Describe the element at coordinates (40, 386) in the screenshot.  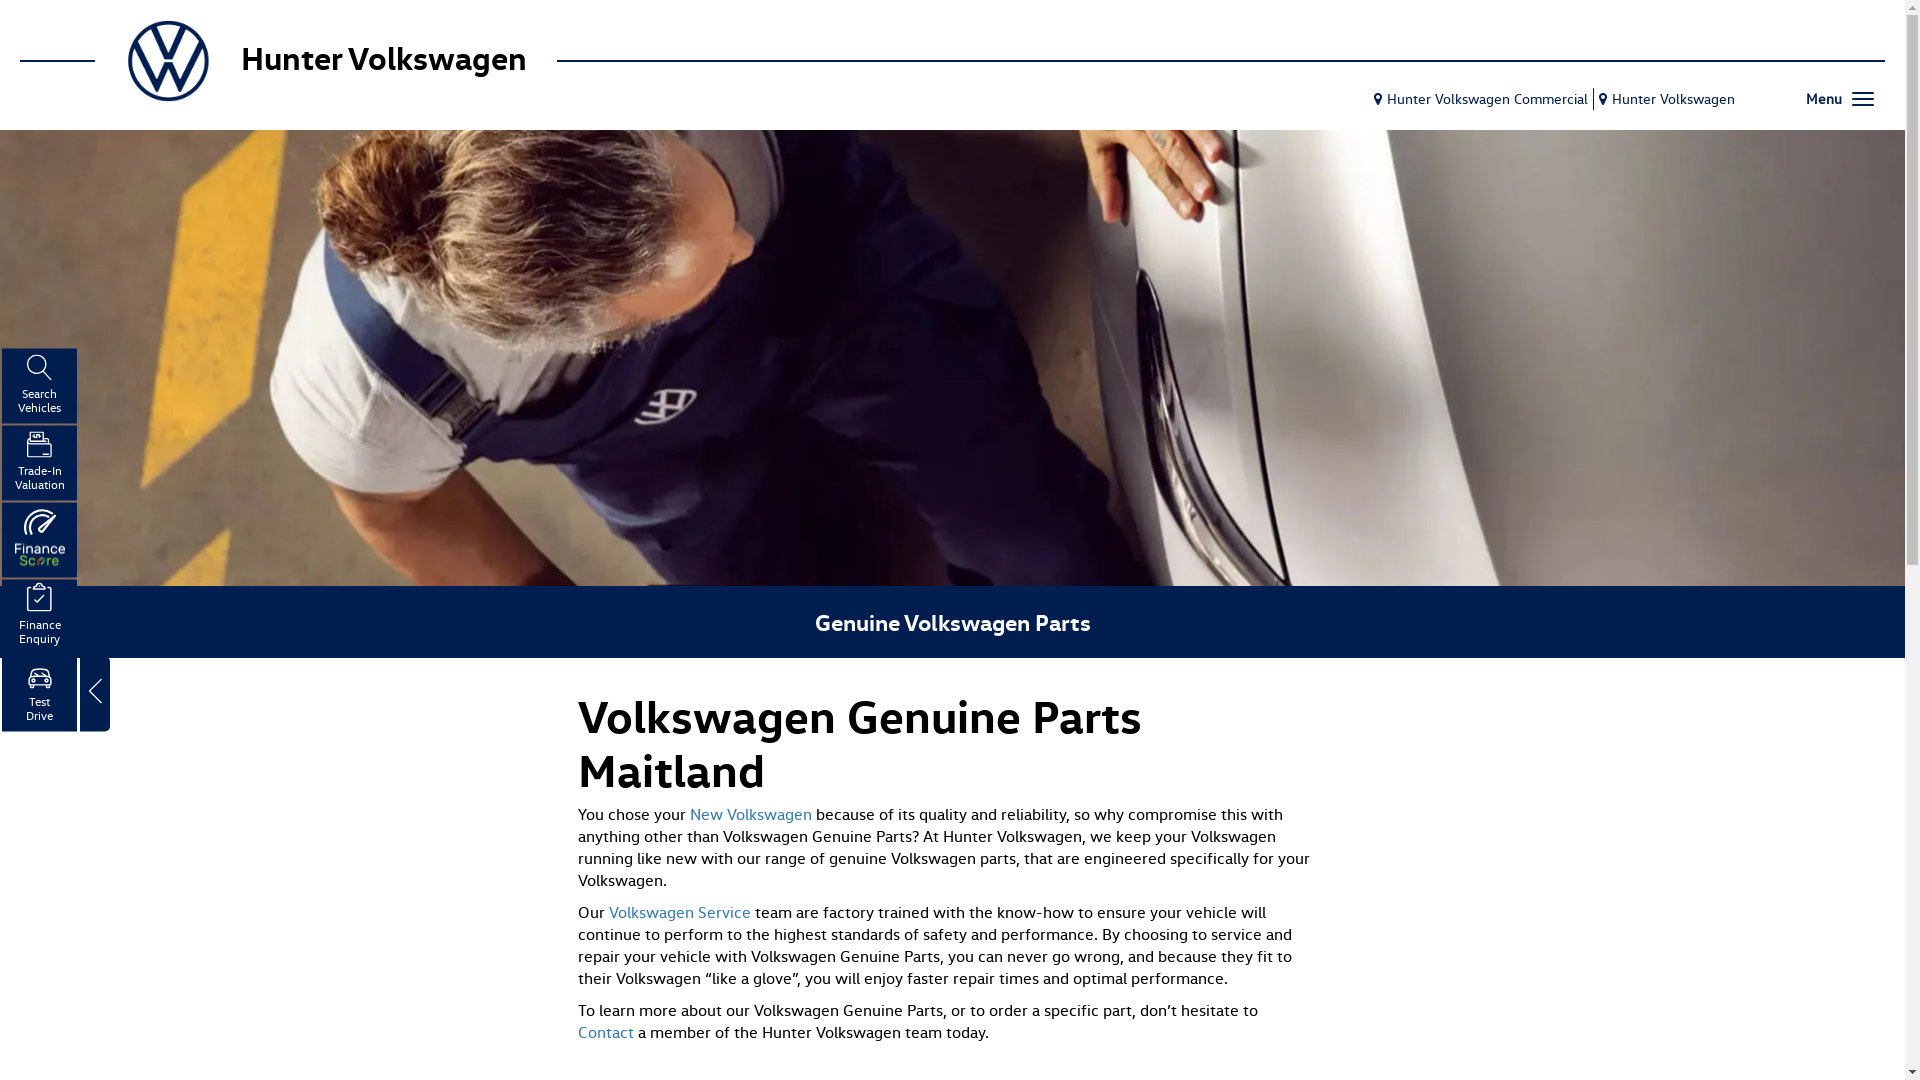
I see `Search
Vehicles` at that location.